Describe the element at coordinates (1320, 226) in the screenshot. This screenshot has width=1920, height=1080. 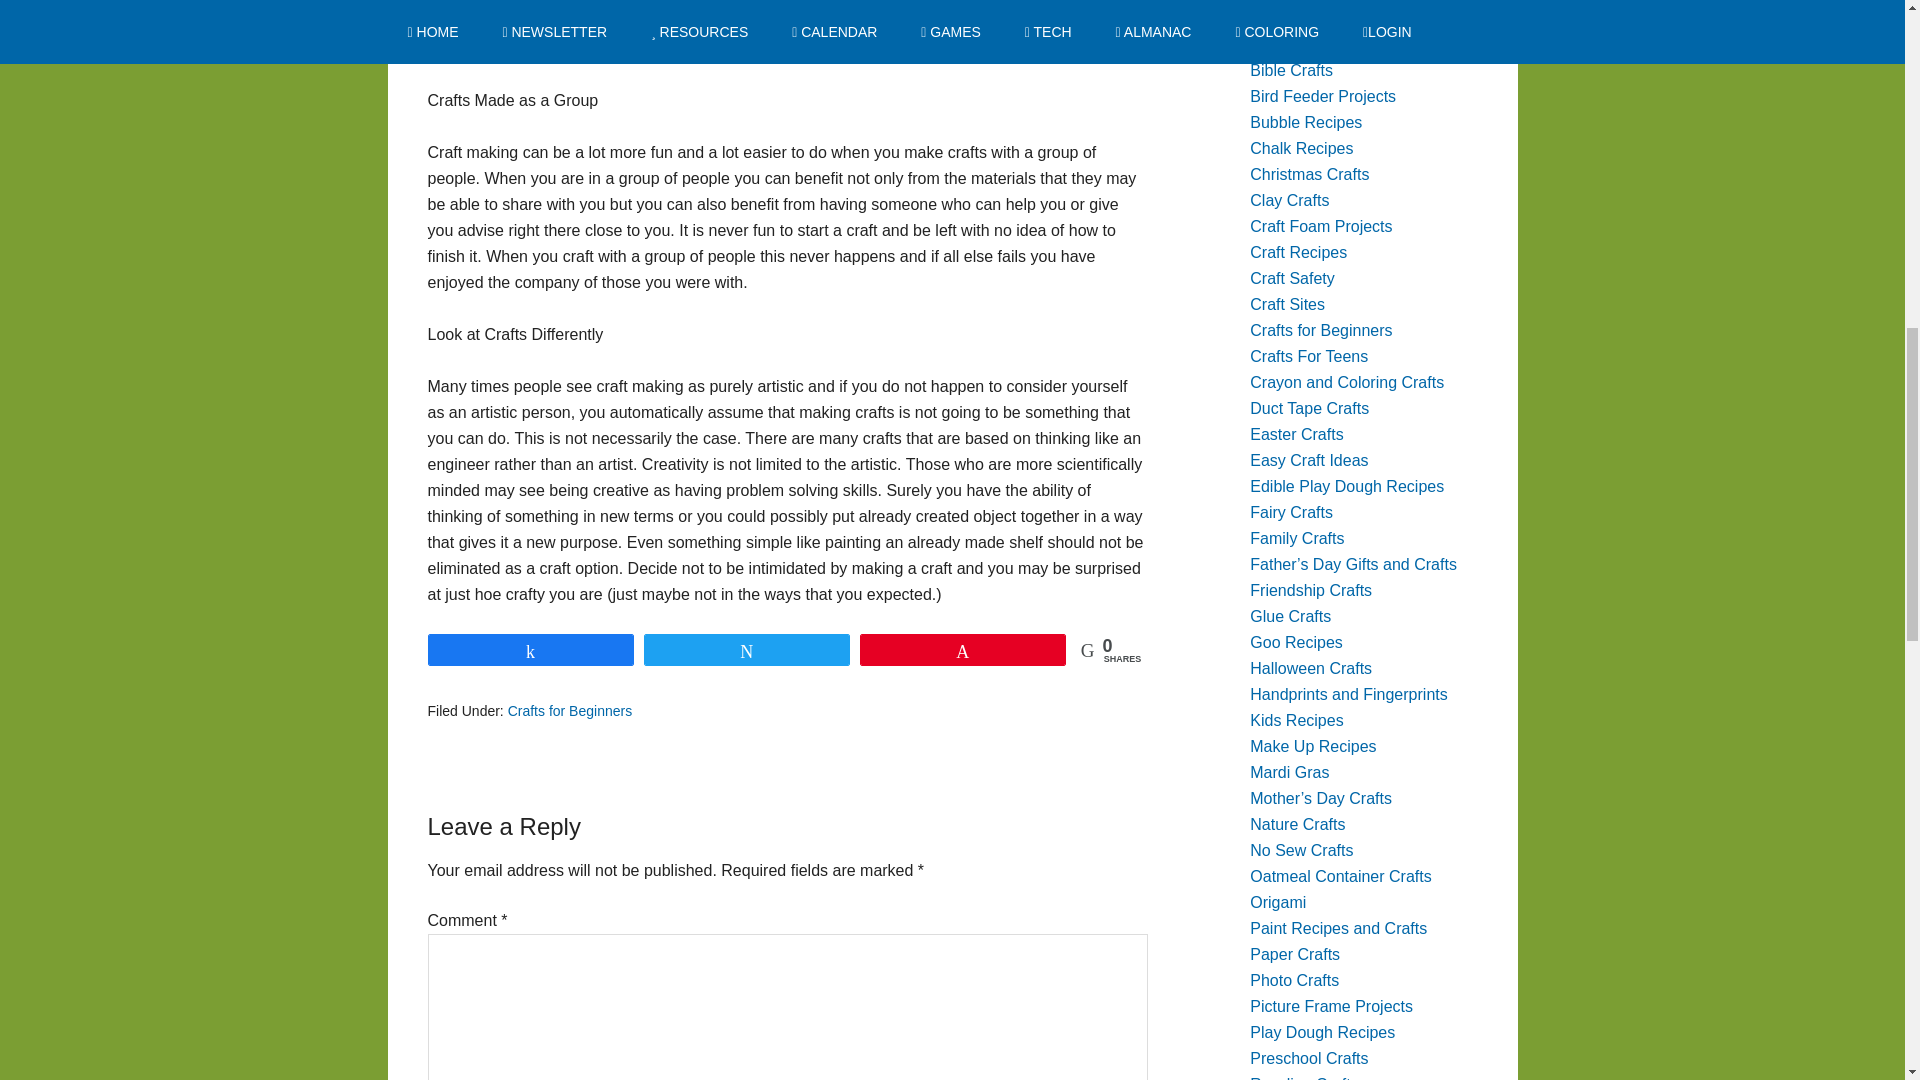
I see `View all posts filed under Craft Foam Projects` at that location.